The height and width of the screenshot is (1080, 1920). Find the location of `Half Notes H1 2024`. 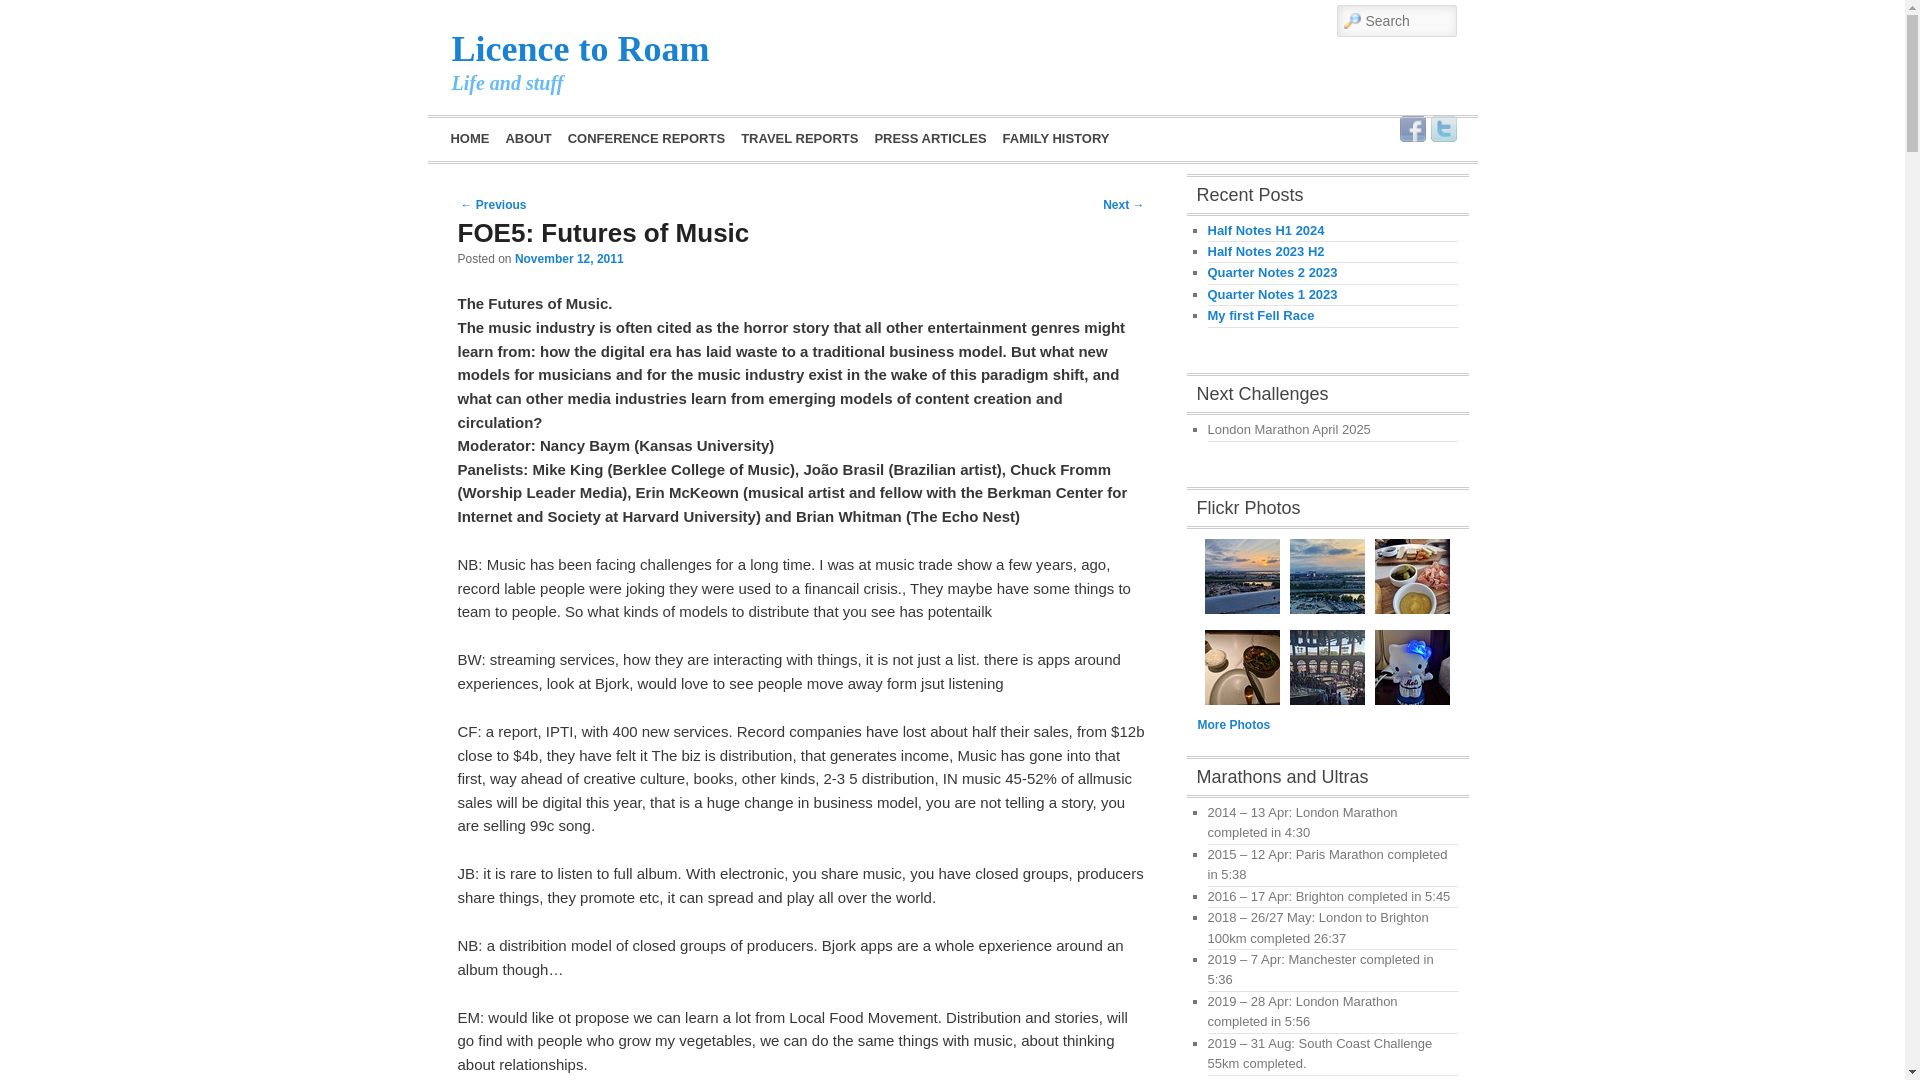

Half Notes H1 2024 is located at coordinates (1266, 229).